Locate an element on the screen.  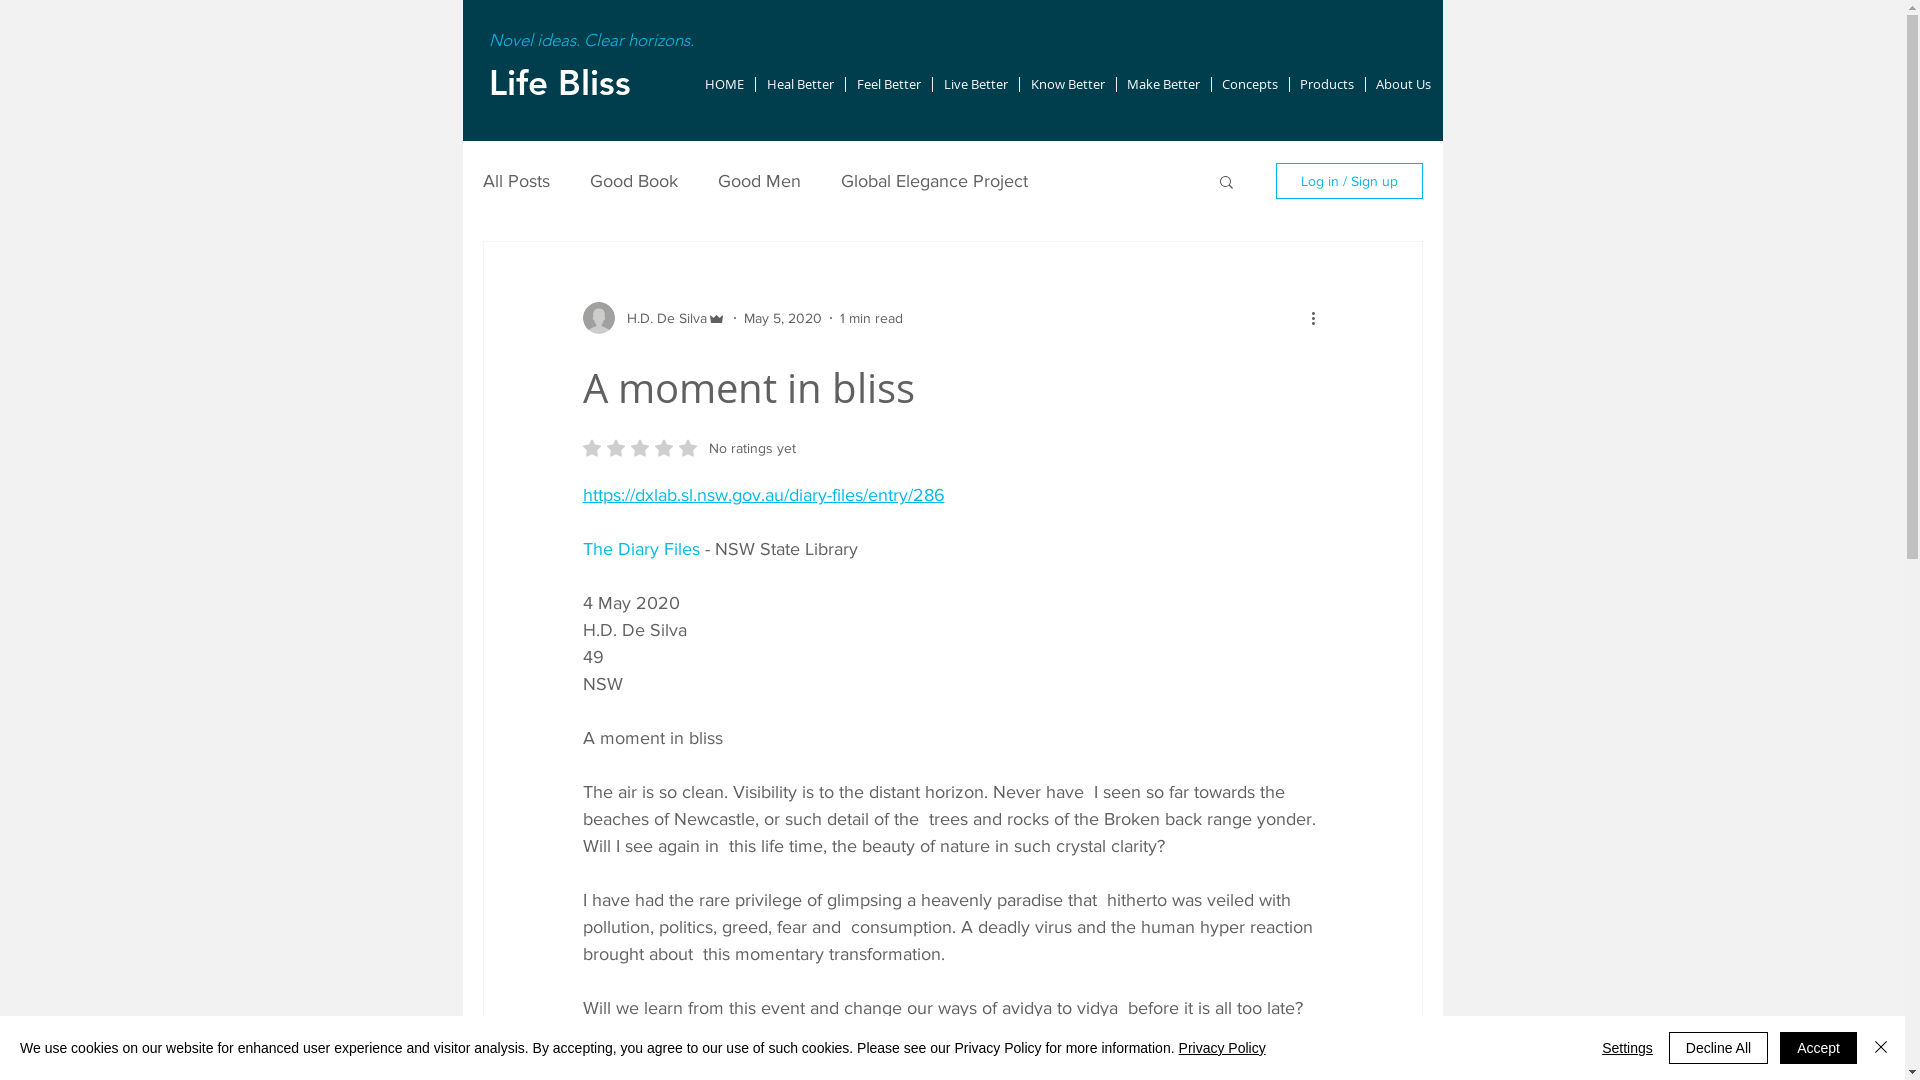
Privacy Policy is located at coordinates (1222, 1048).